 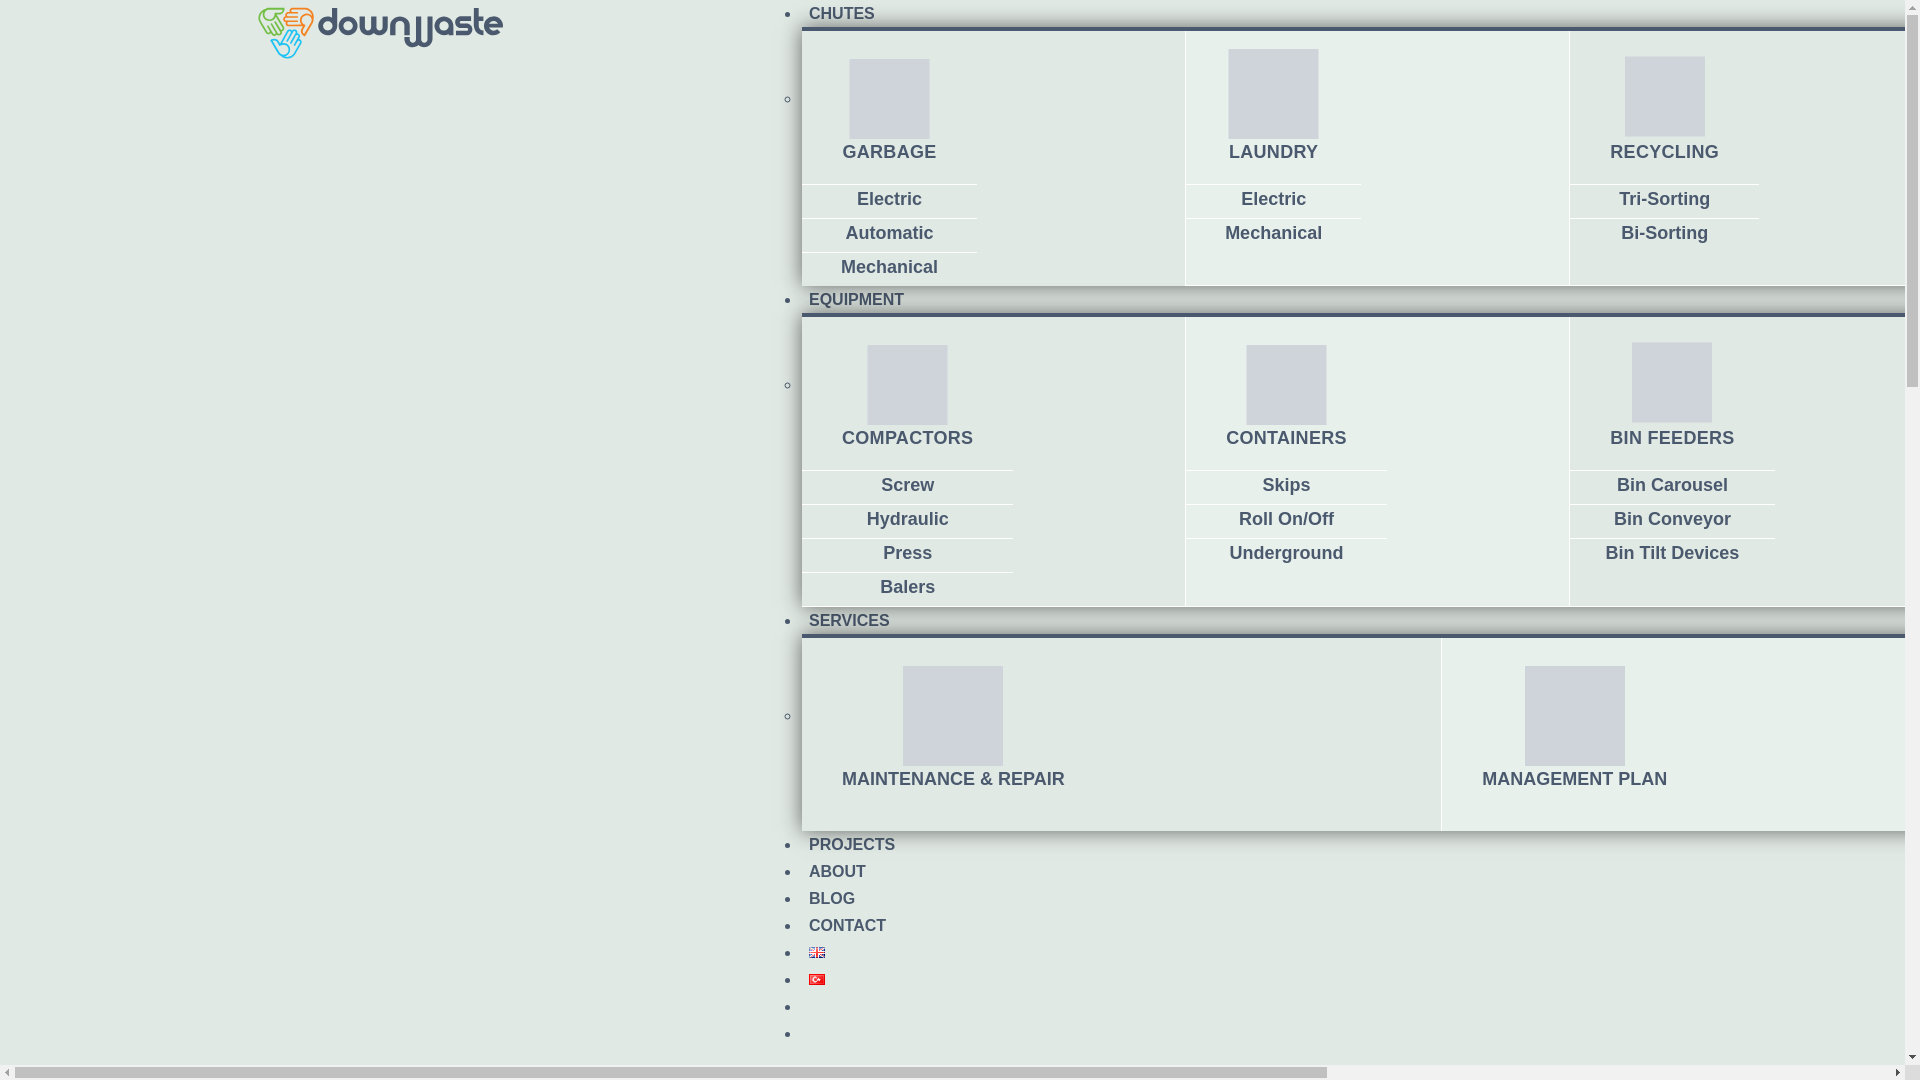 I want to click on Press, so click(x=907, y=552).